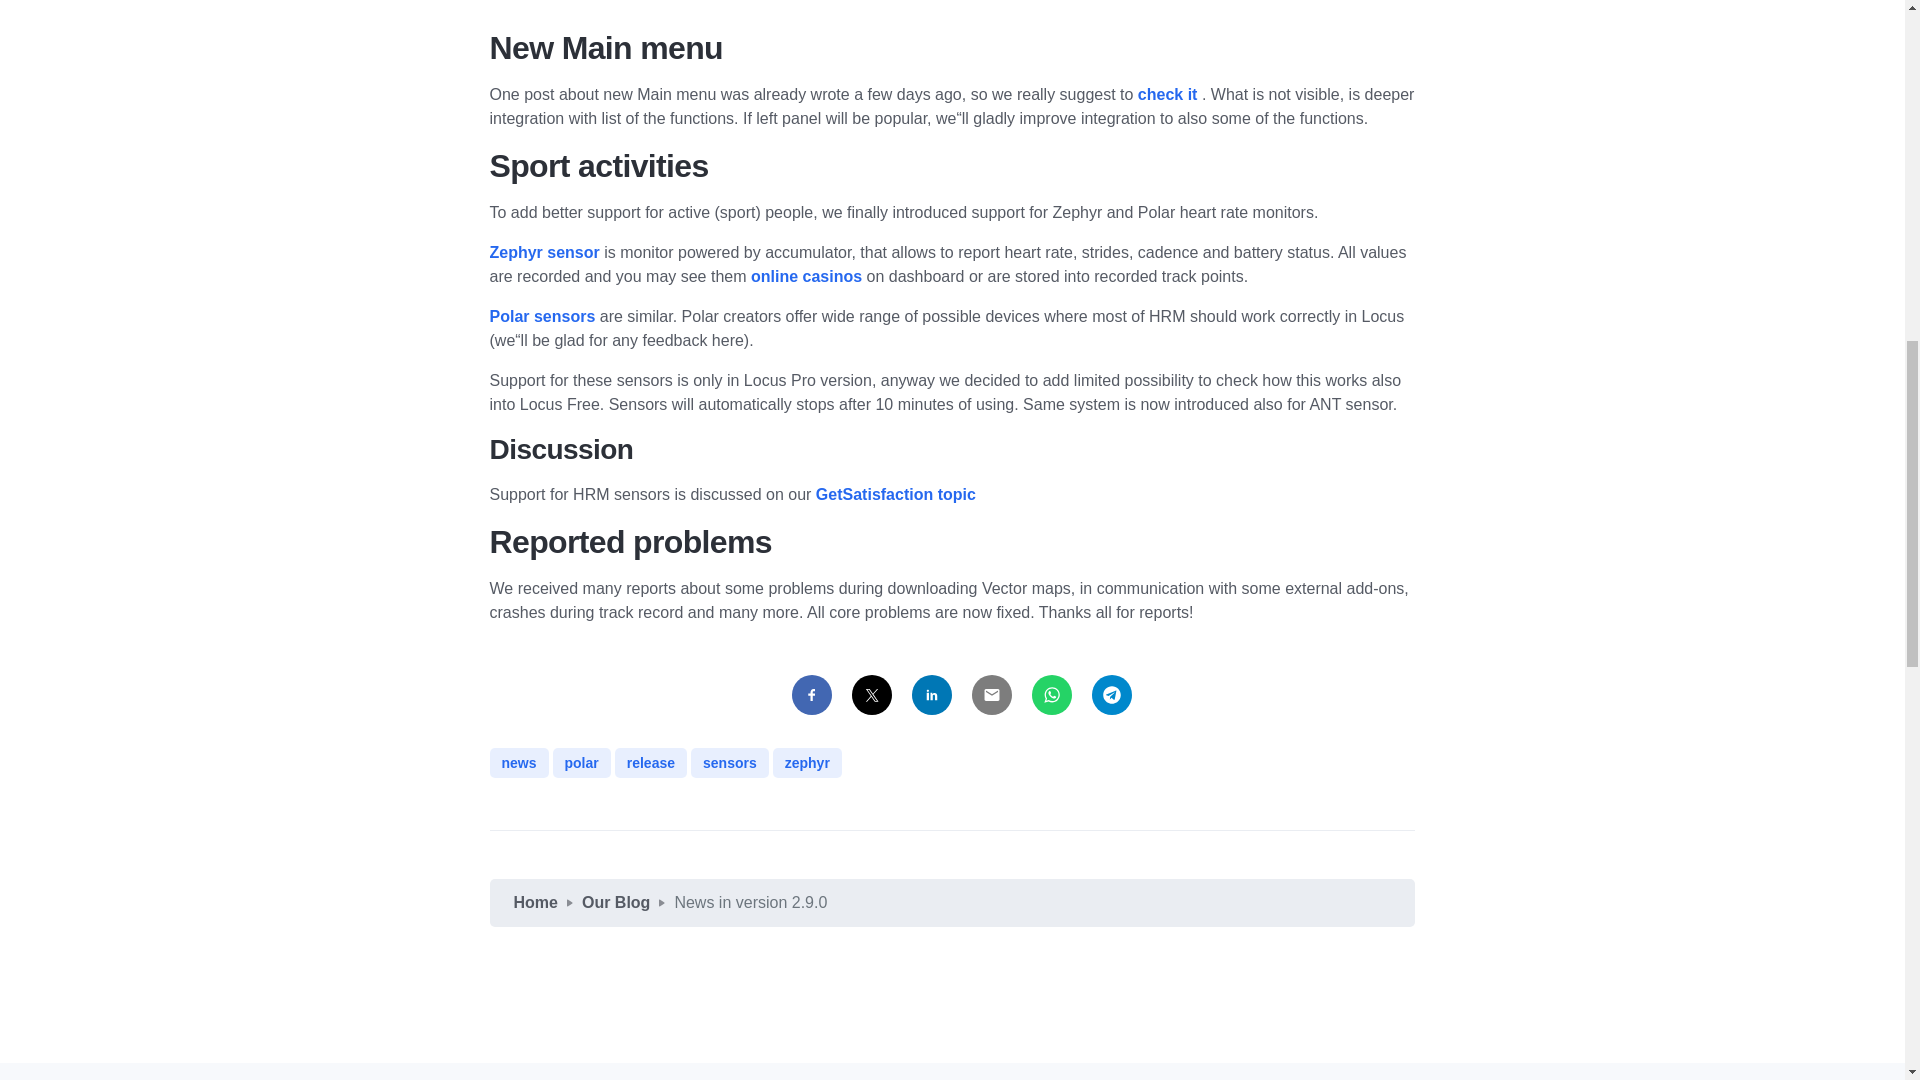  Describe the element at coordinates (650, 762) in the screenshot. I see `release` at that location.